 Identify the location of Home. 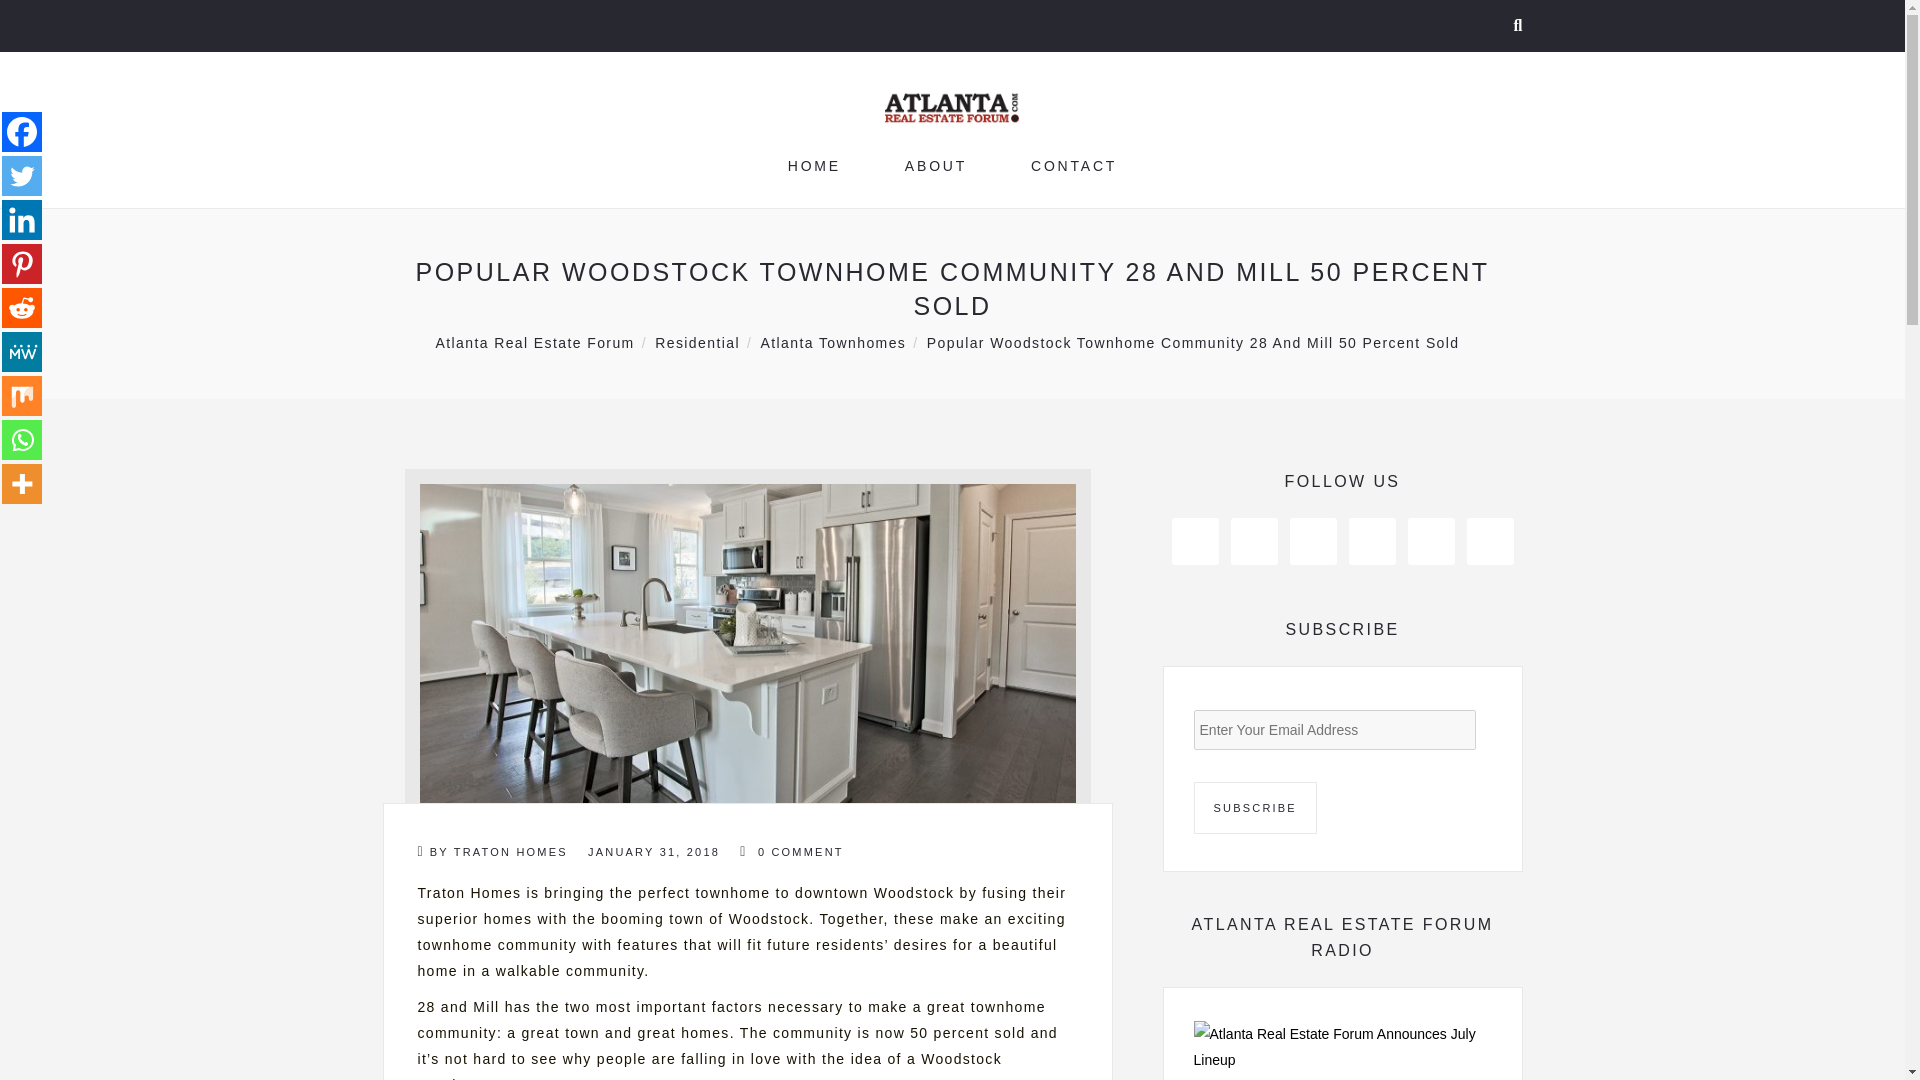
(814, 165).